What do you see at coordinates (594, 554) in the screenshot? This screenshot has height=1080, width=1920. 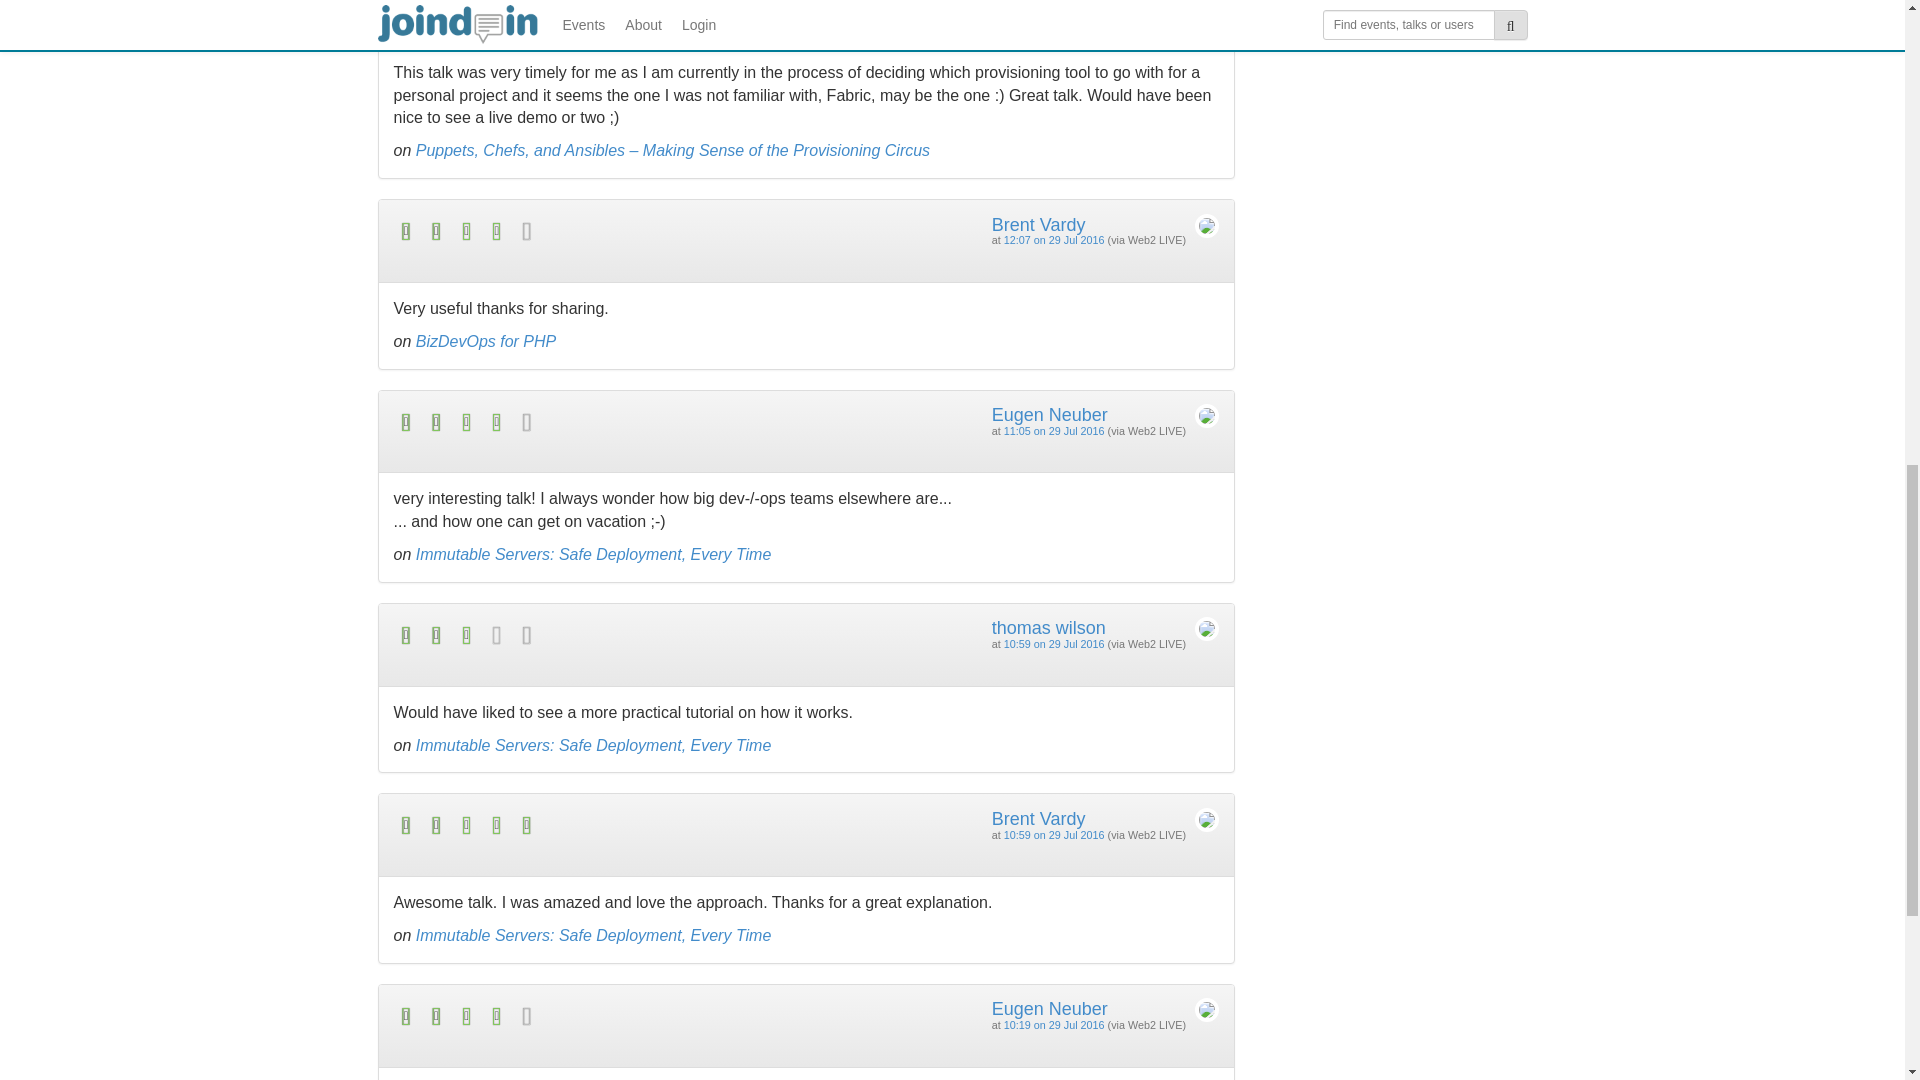 I see `Immutable Servers: Safe Deployment, Every Time` at bounding box center [594, 554].